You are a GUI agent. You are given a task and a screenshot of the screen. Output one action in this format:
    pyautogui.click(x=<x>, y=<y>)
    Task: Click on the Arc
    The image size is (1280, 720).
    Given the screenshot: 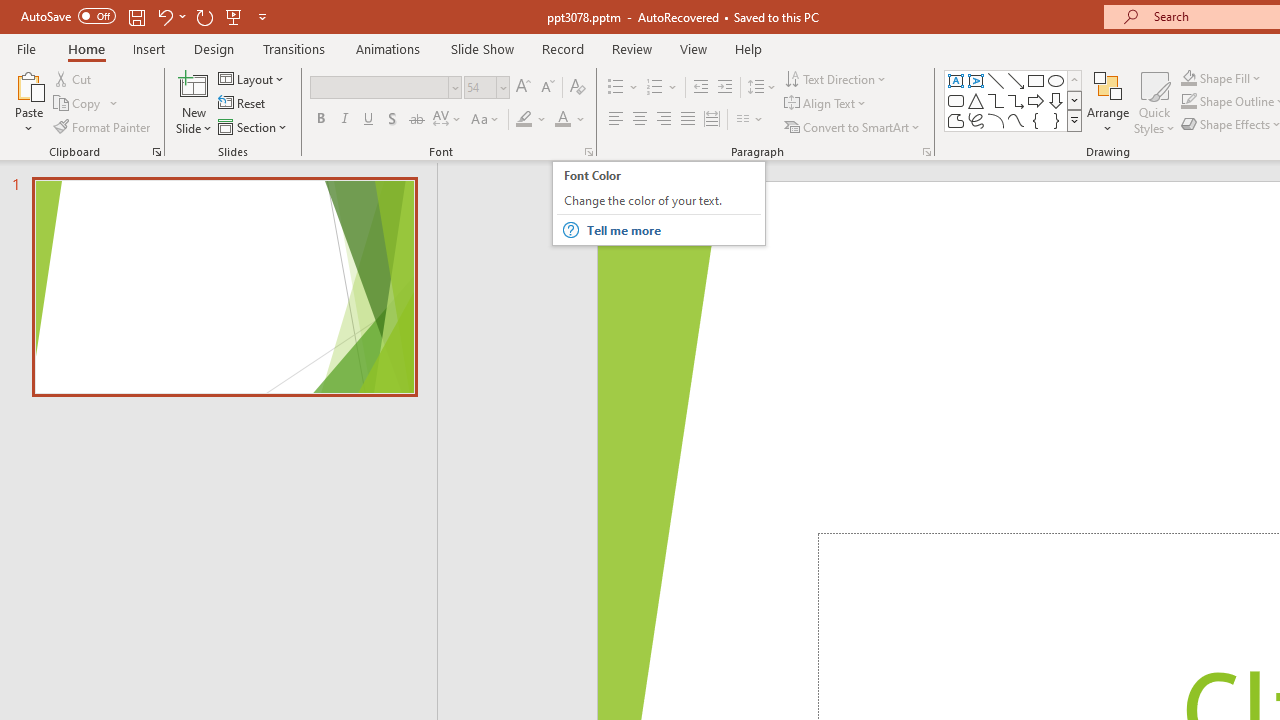 What is the action you would take?
    pyautogui.click(x=996, y=120)
    